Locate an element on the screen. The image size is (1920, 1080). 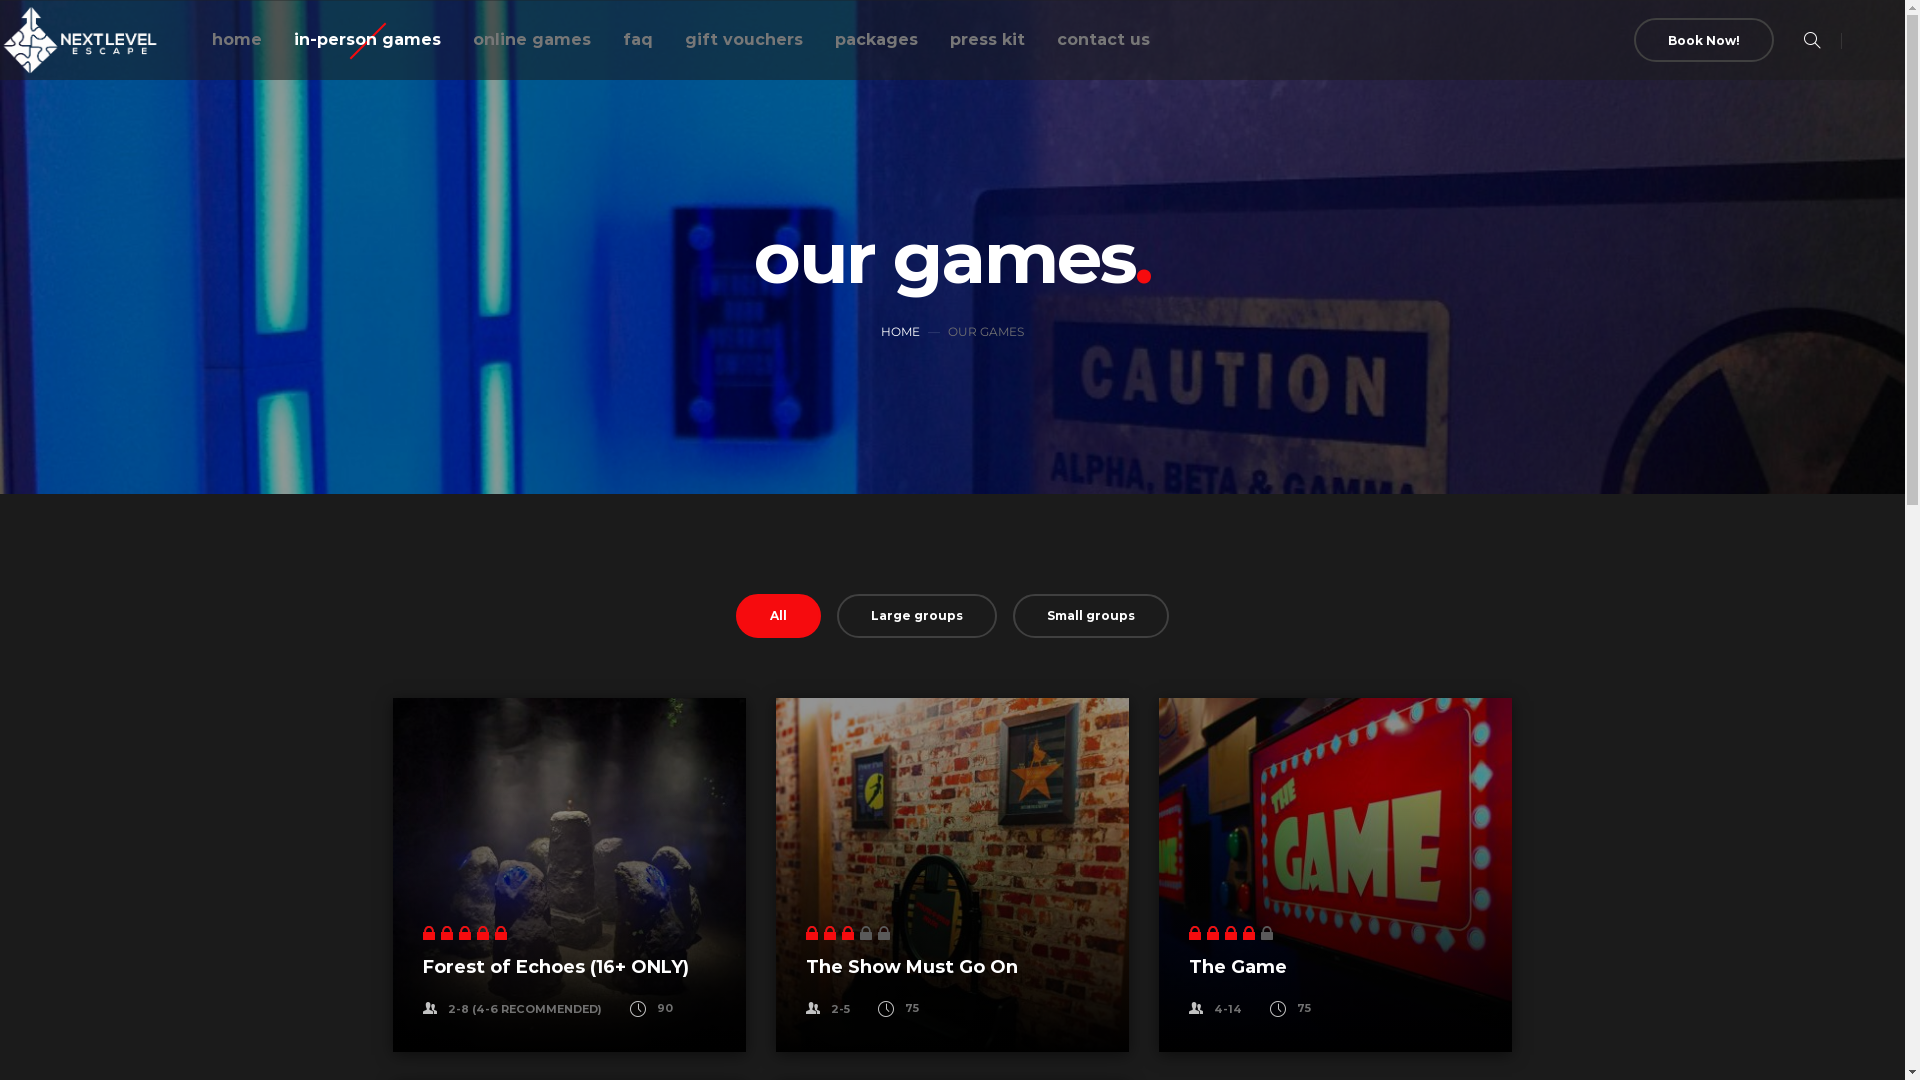
online games is located at coordinates (532, 40).